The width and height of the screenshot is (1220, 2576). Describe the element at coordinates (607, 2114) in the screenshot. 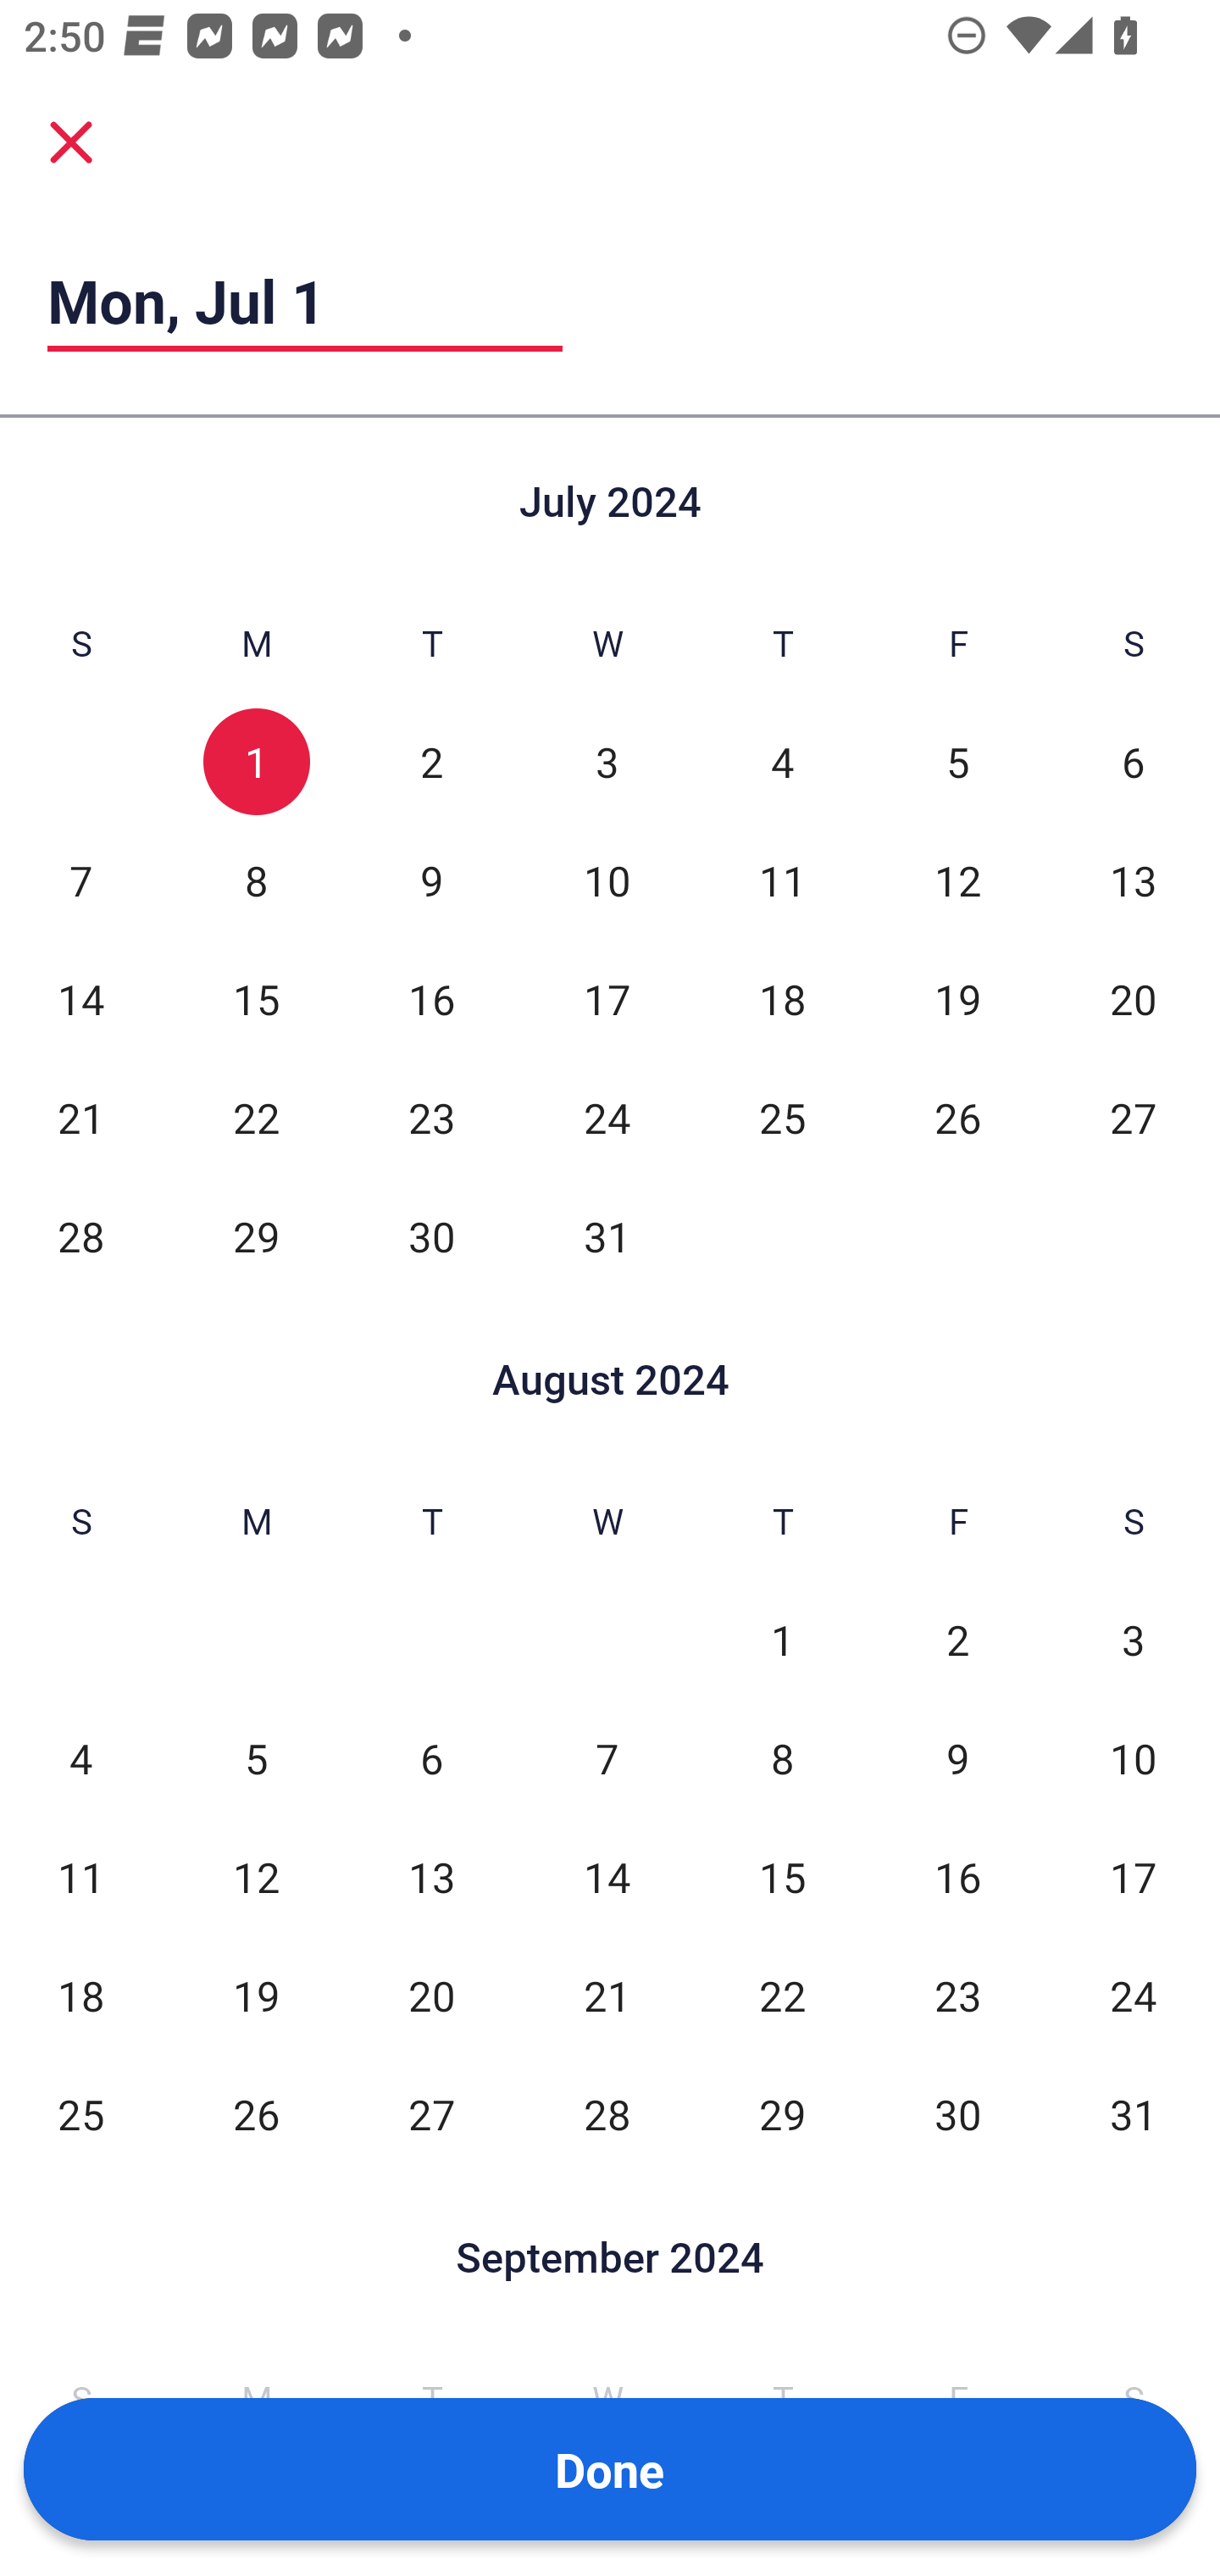

I see `28 Wed, Aug 28, Not Selected` at that location.